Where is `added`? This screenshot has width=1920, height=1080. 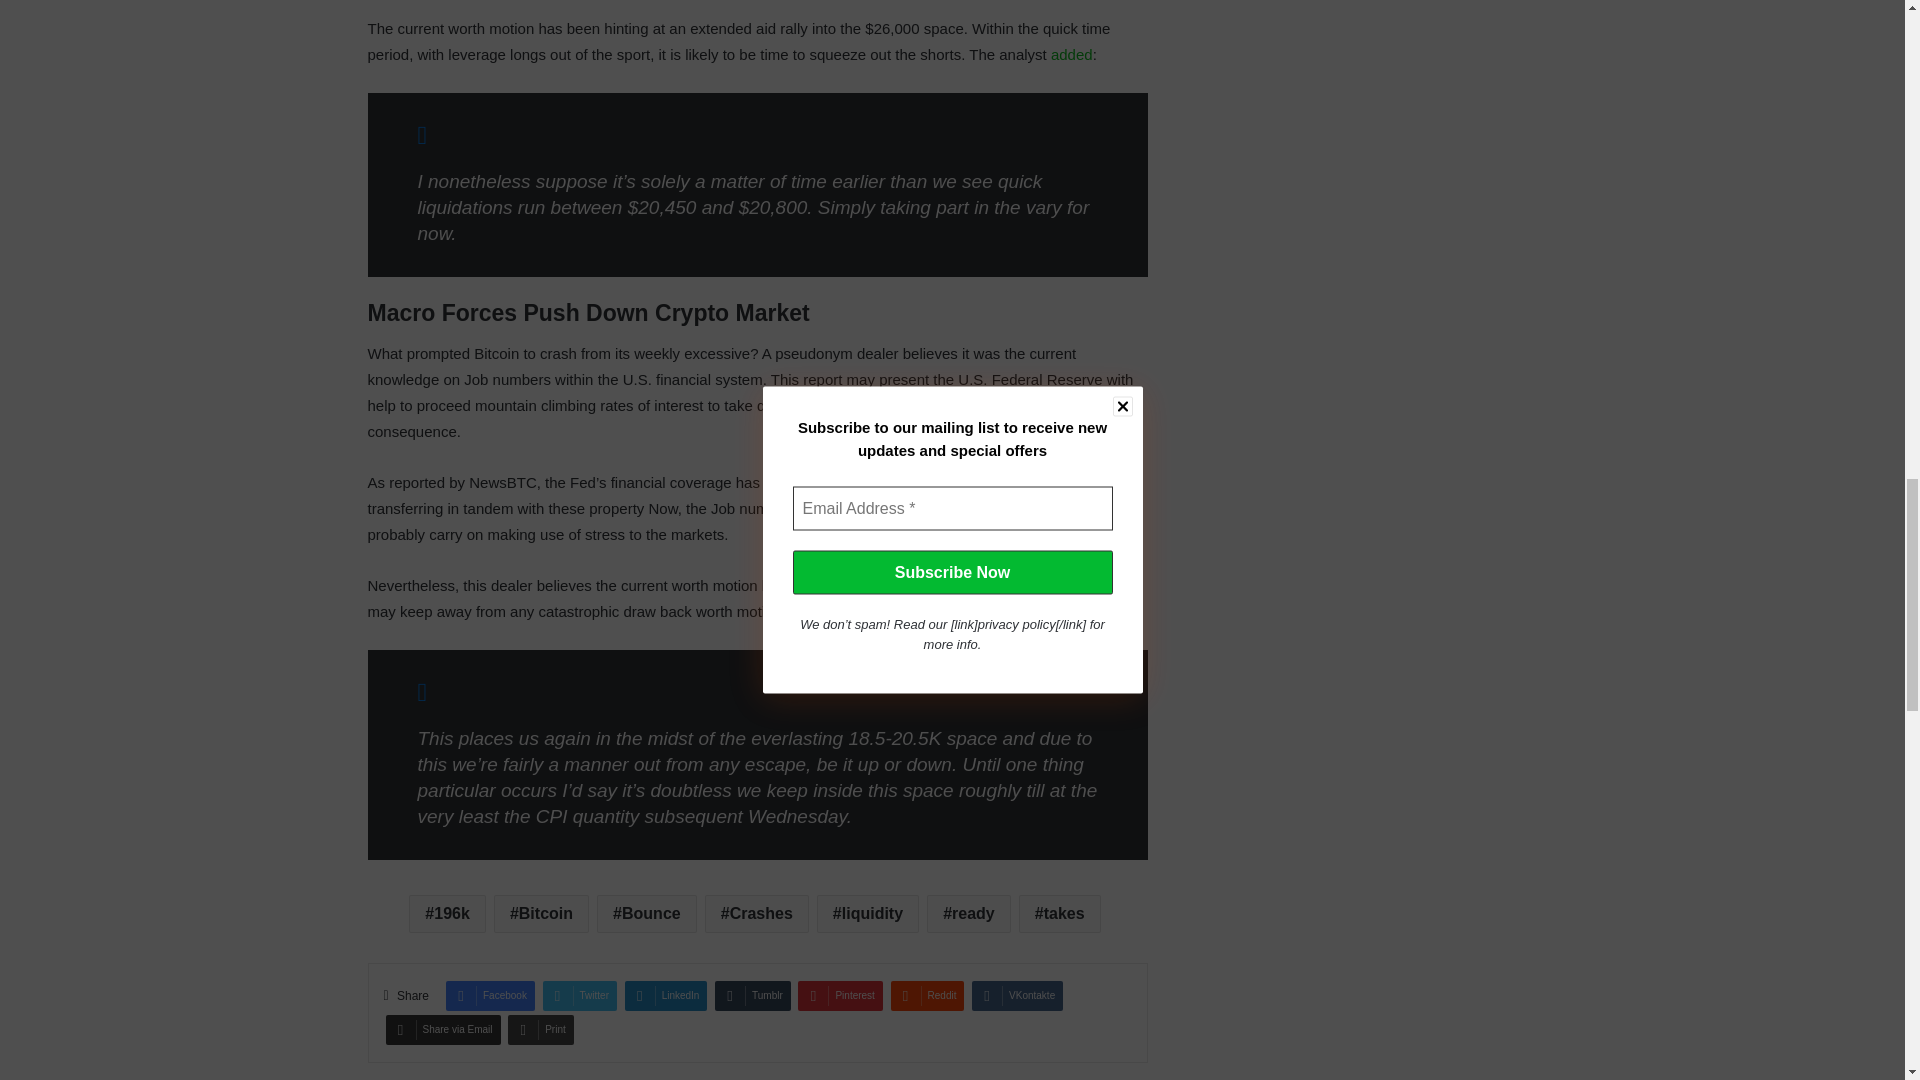
added is located at coordinates (1071, 54).